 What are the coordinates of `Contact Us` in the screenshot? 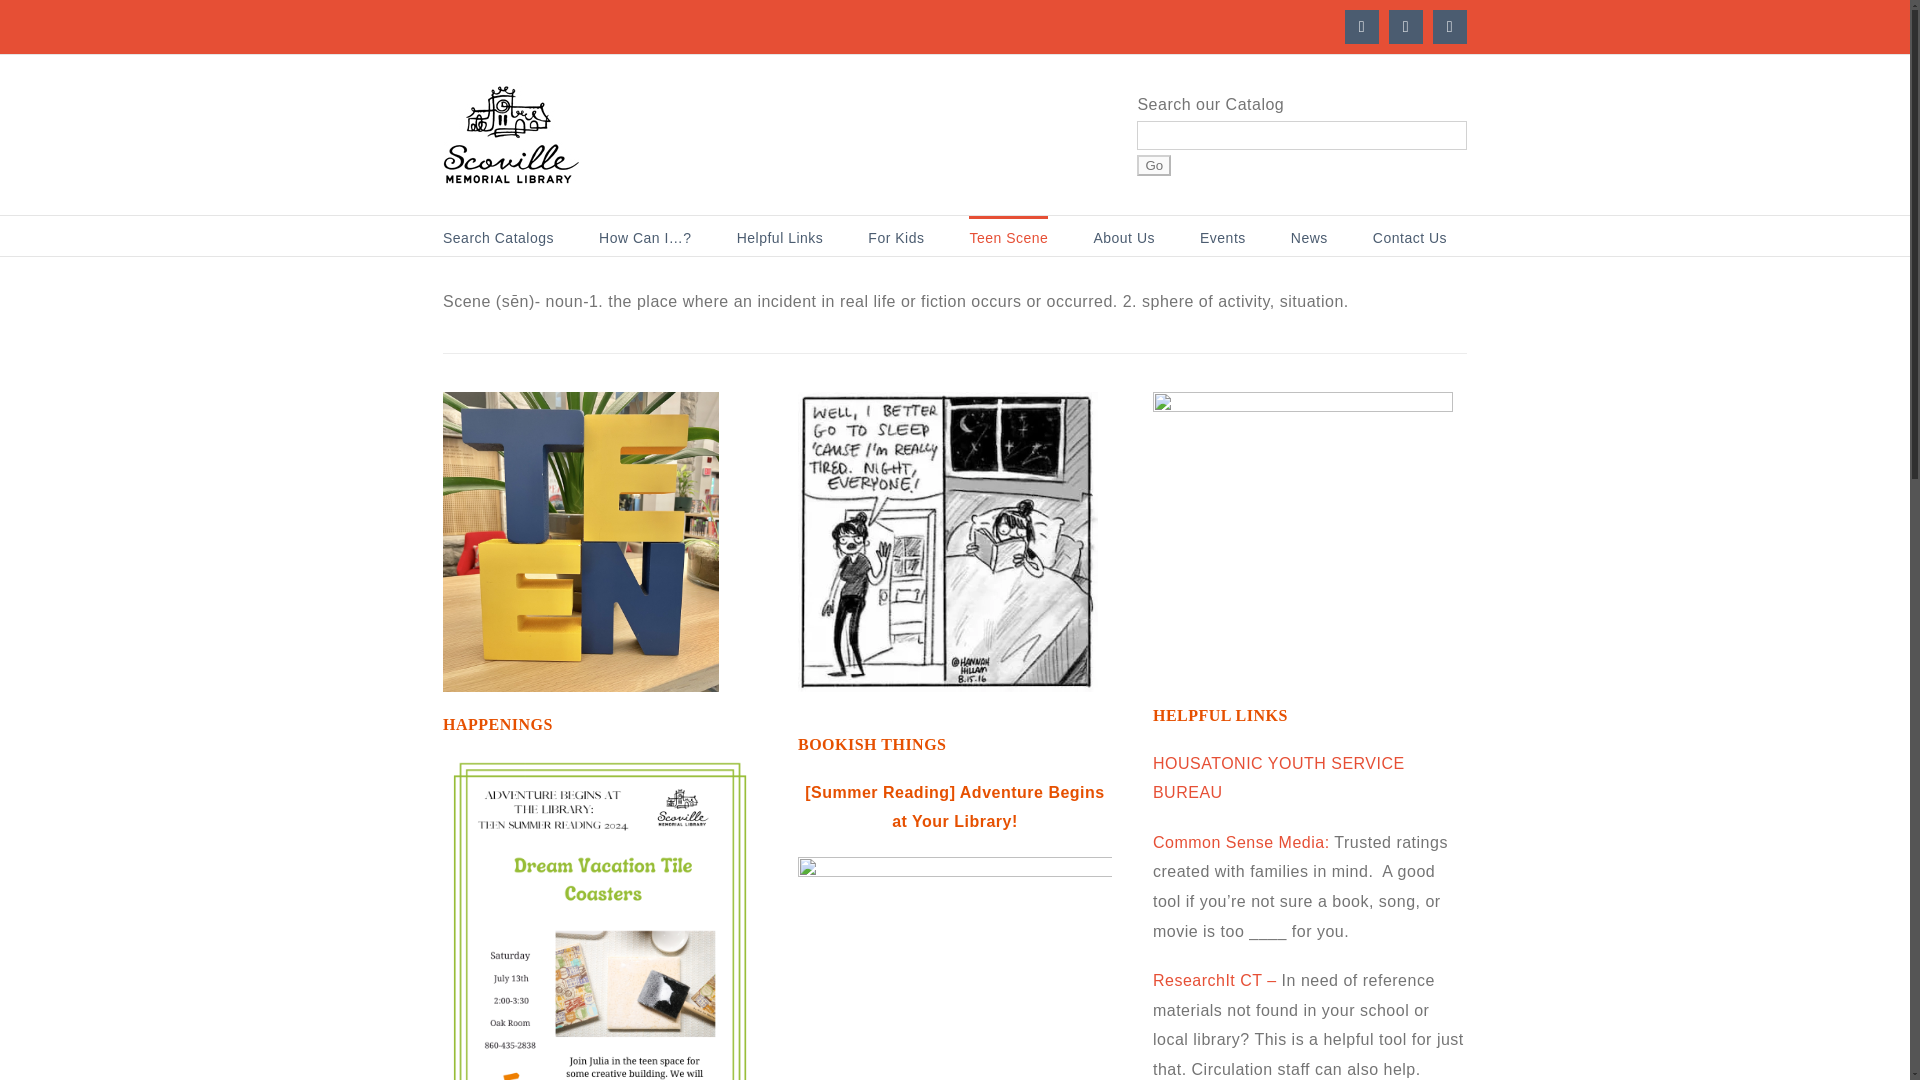 It's located at (1410, 236).